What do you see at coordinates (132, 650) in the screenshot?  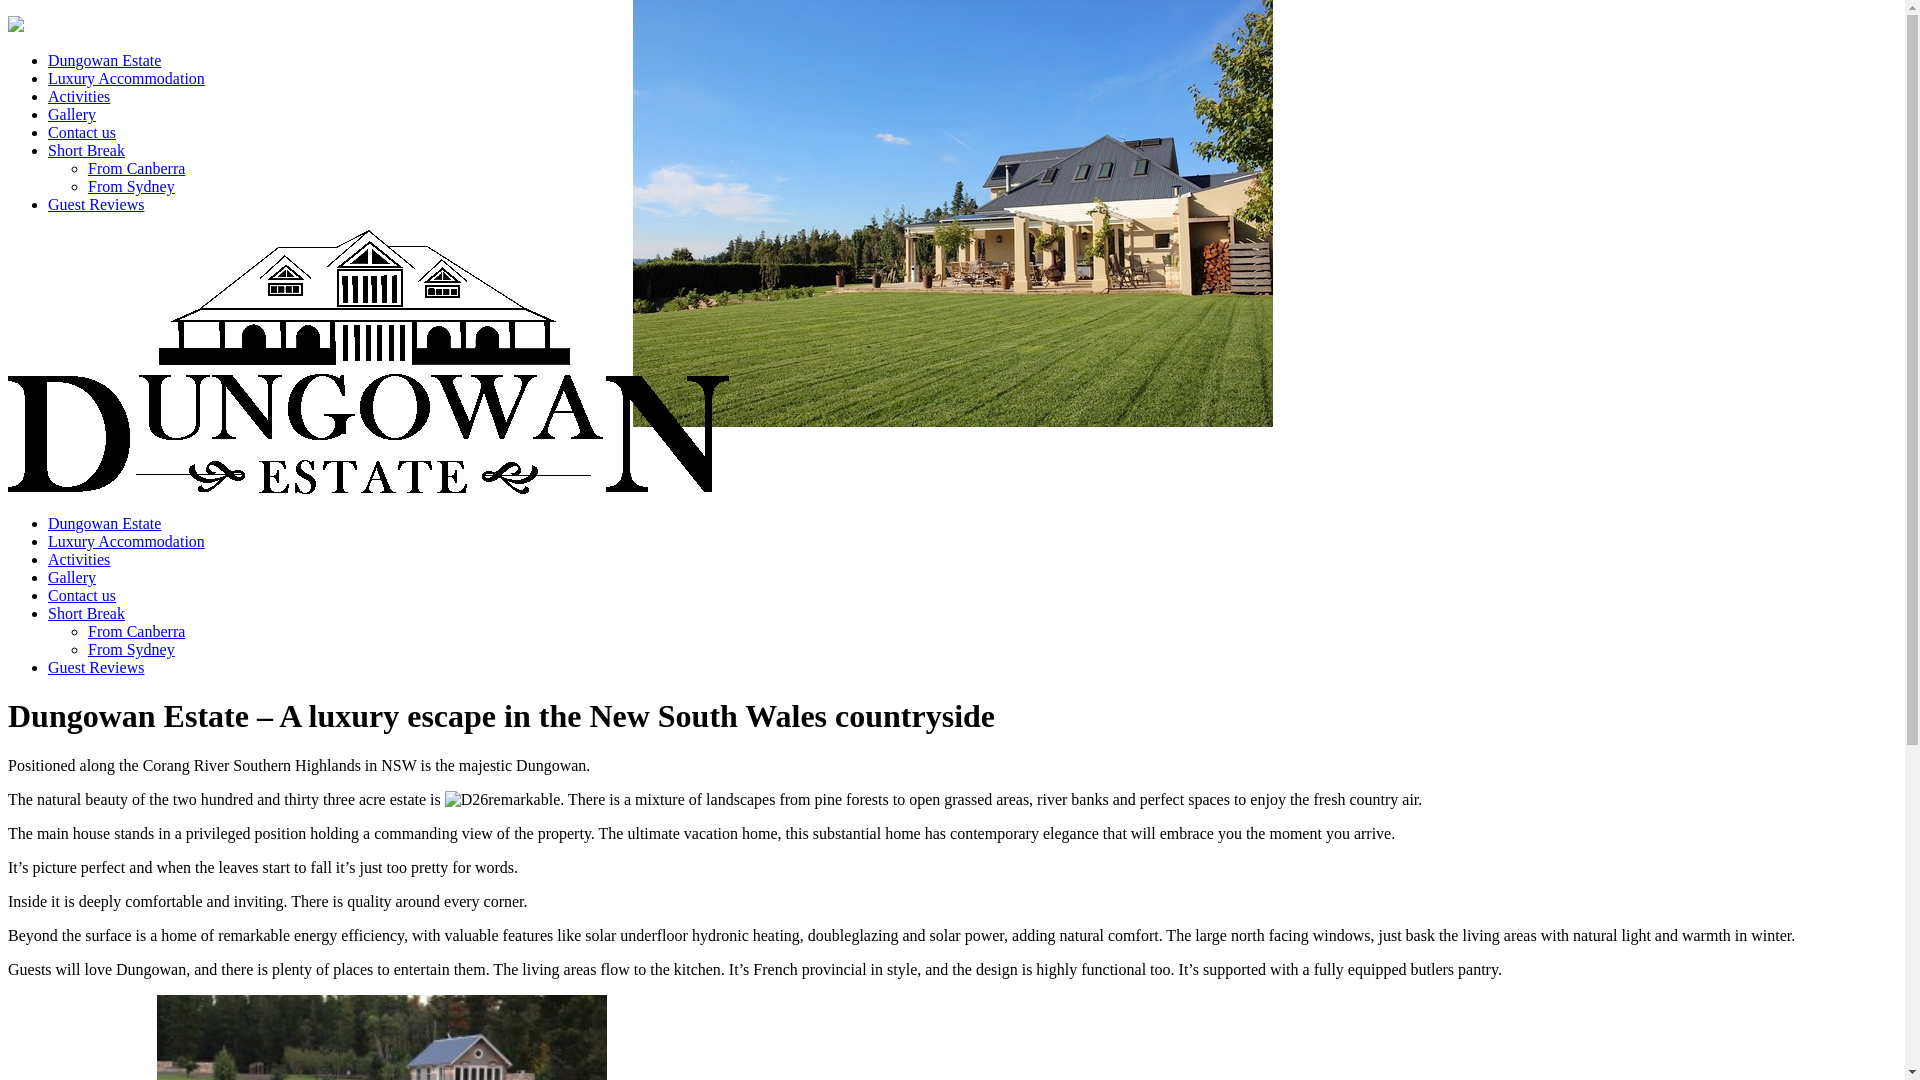 I see `From Sydney` at bounding box center [132, 650].